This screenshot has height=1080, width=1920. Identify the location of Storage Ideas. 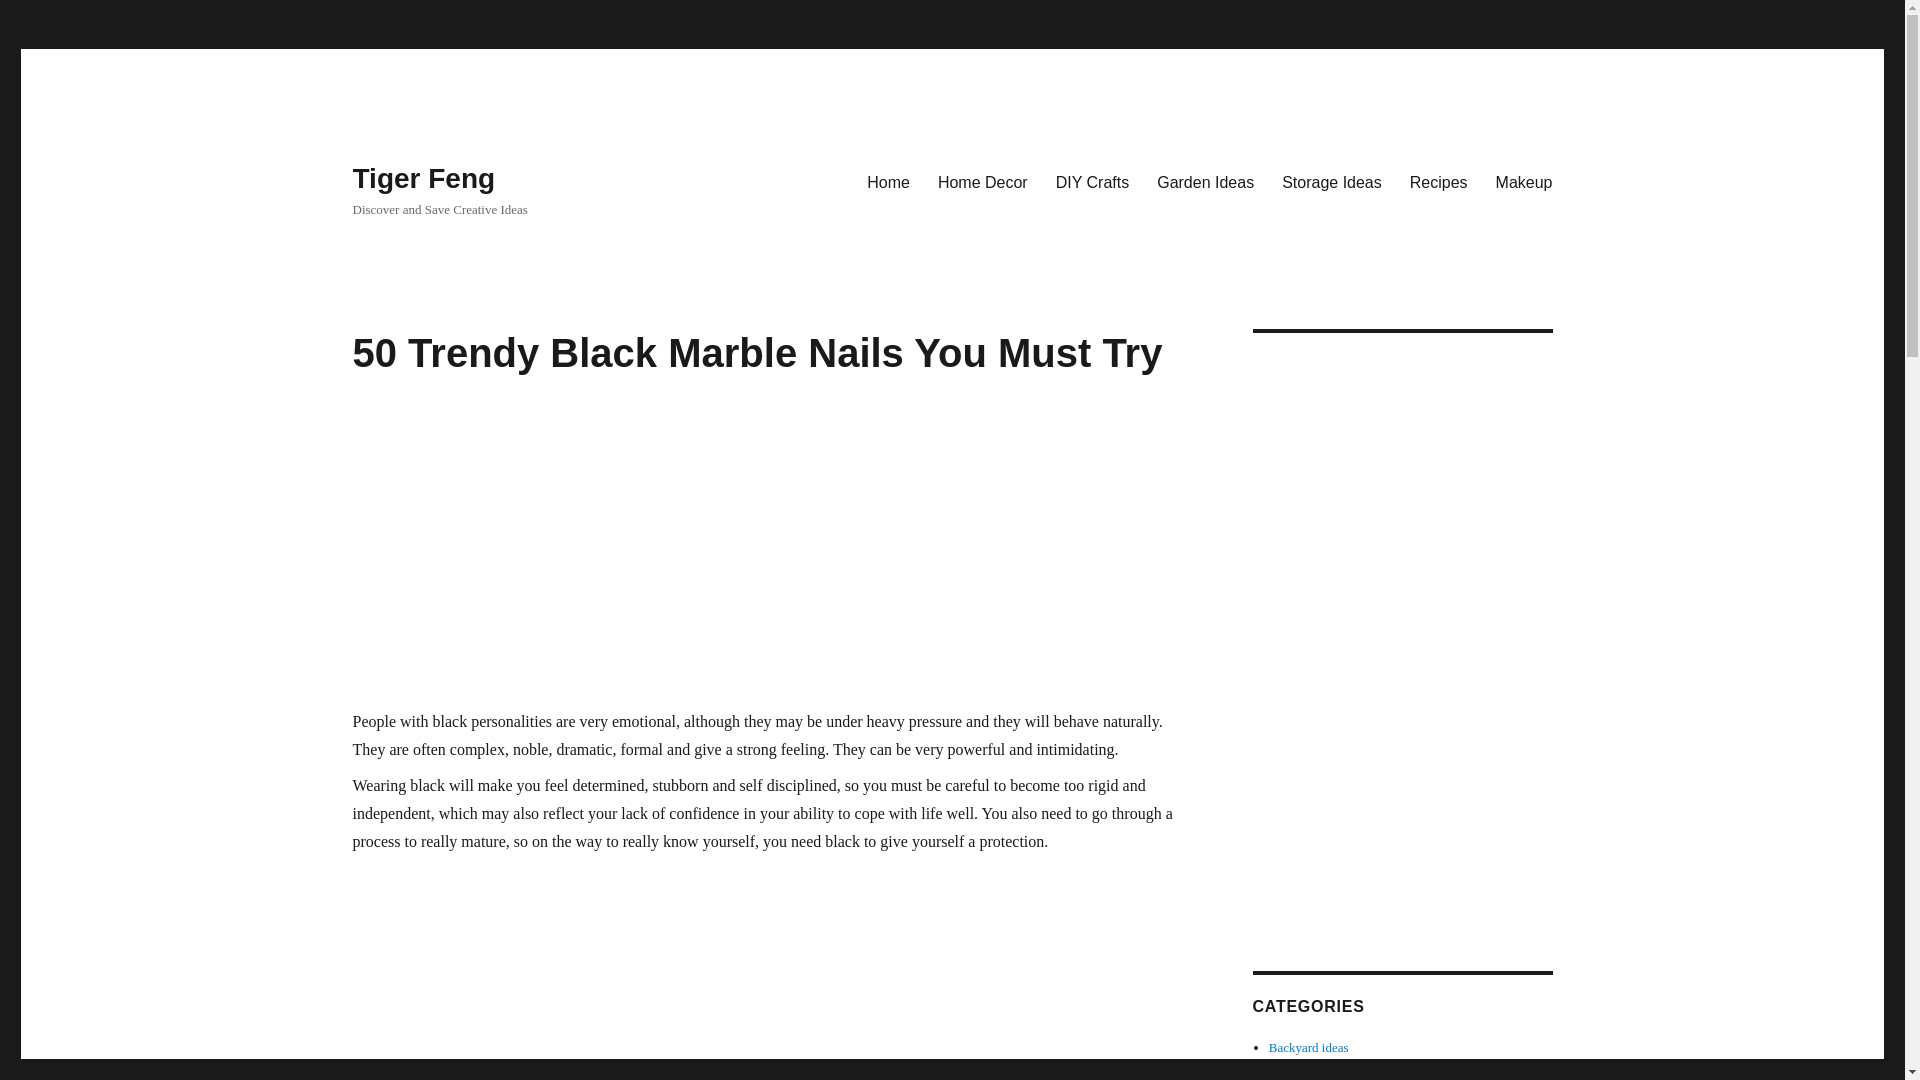
(1331, 182).